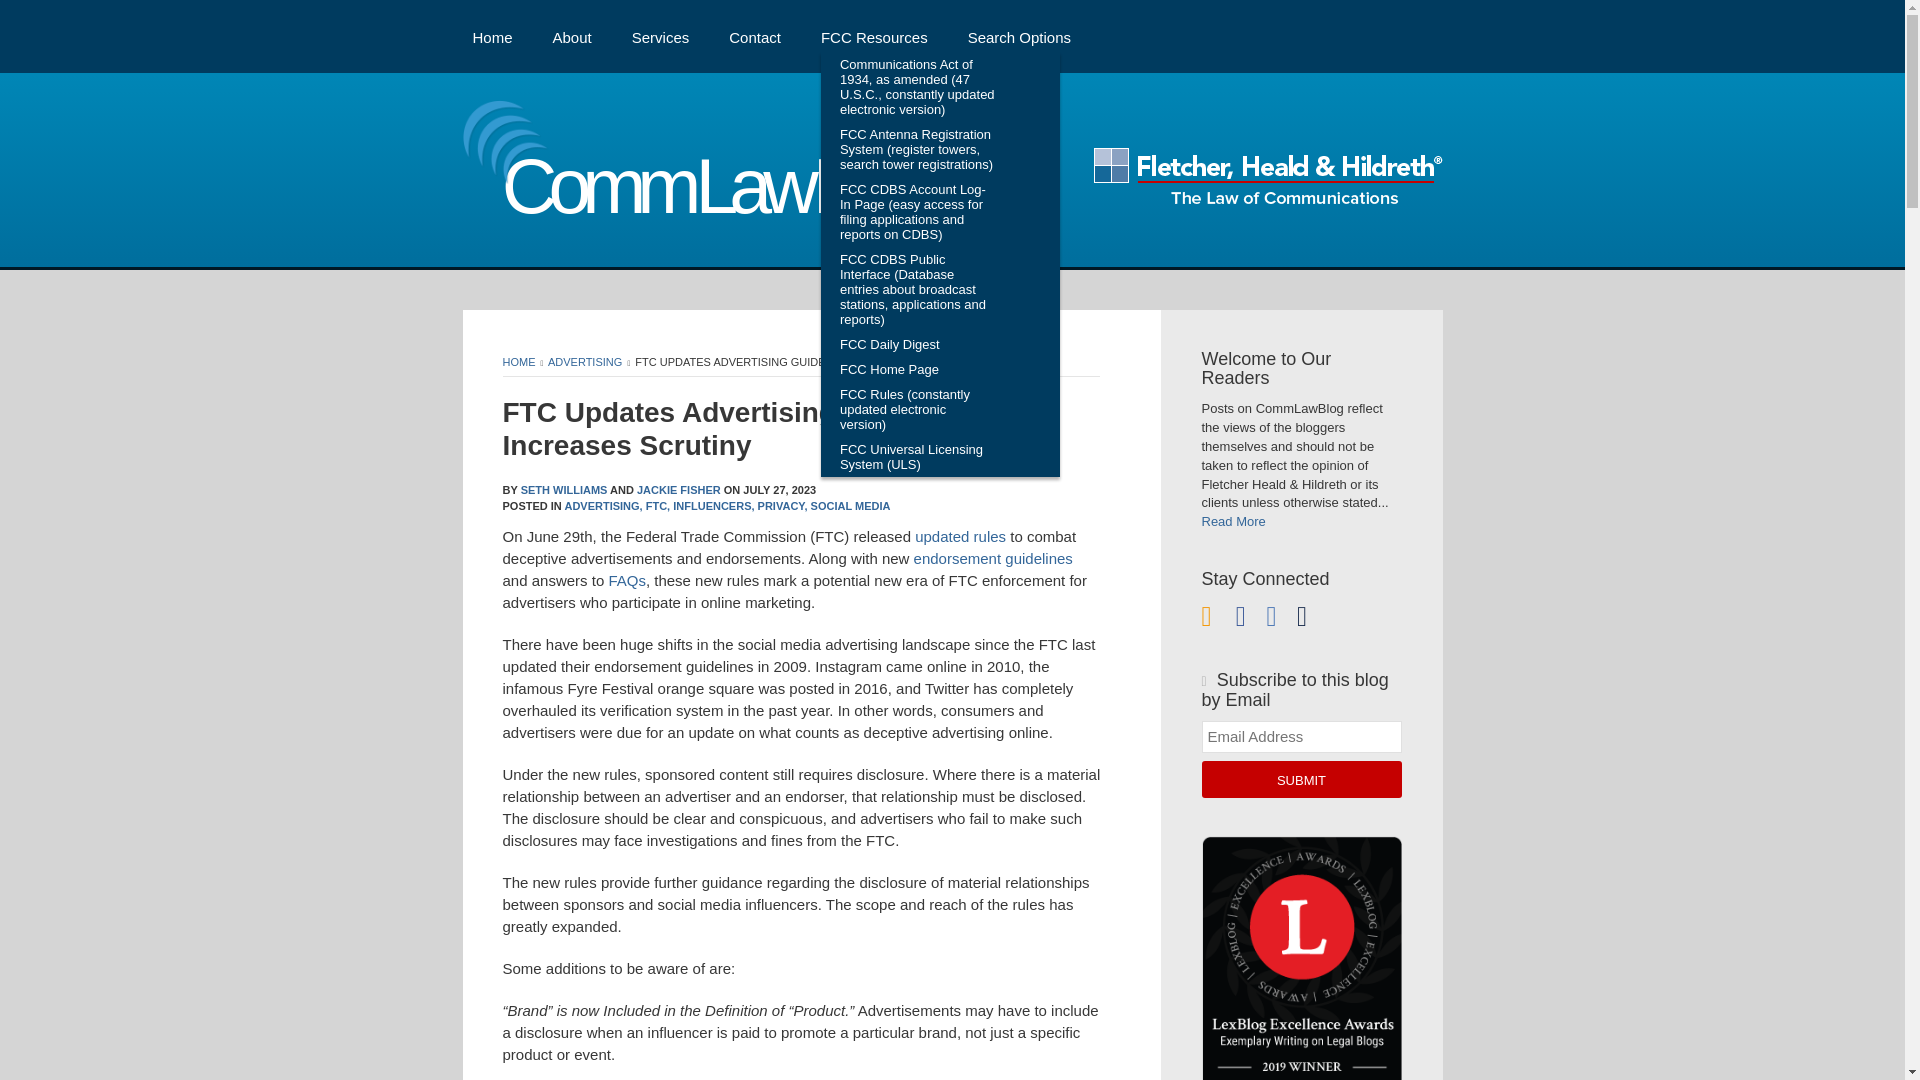  What do you see at coordinates (960, 536) in the screenshot?
I see `updated rules` at bounding box center [960, 536].